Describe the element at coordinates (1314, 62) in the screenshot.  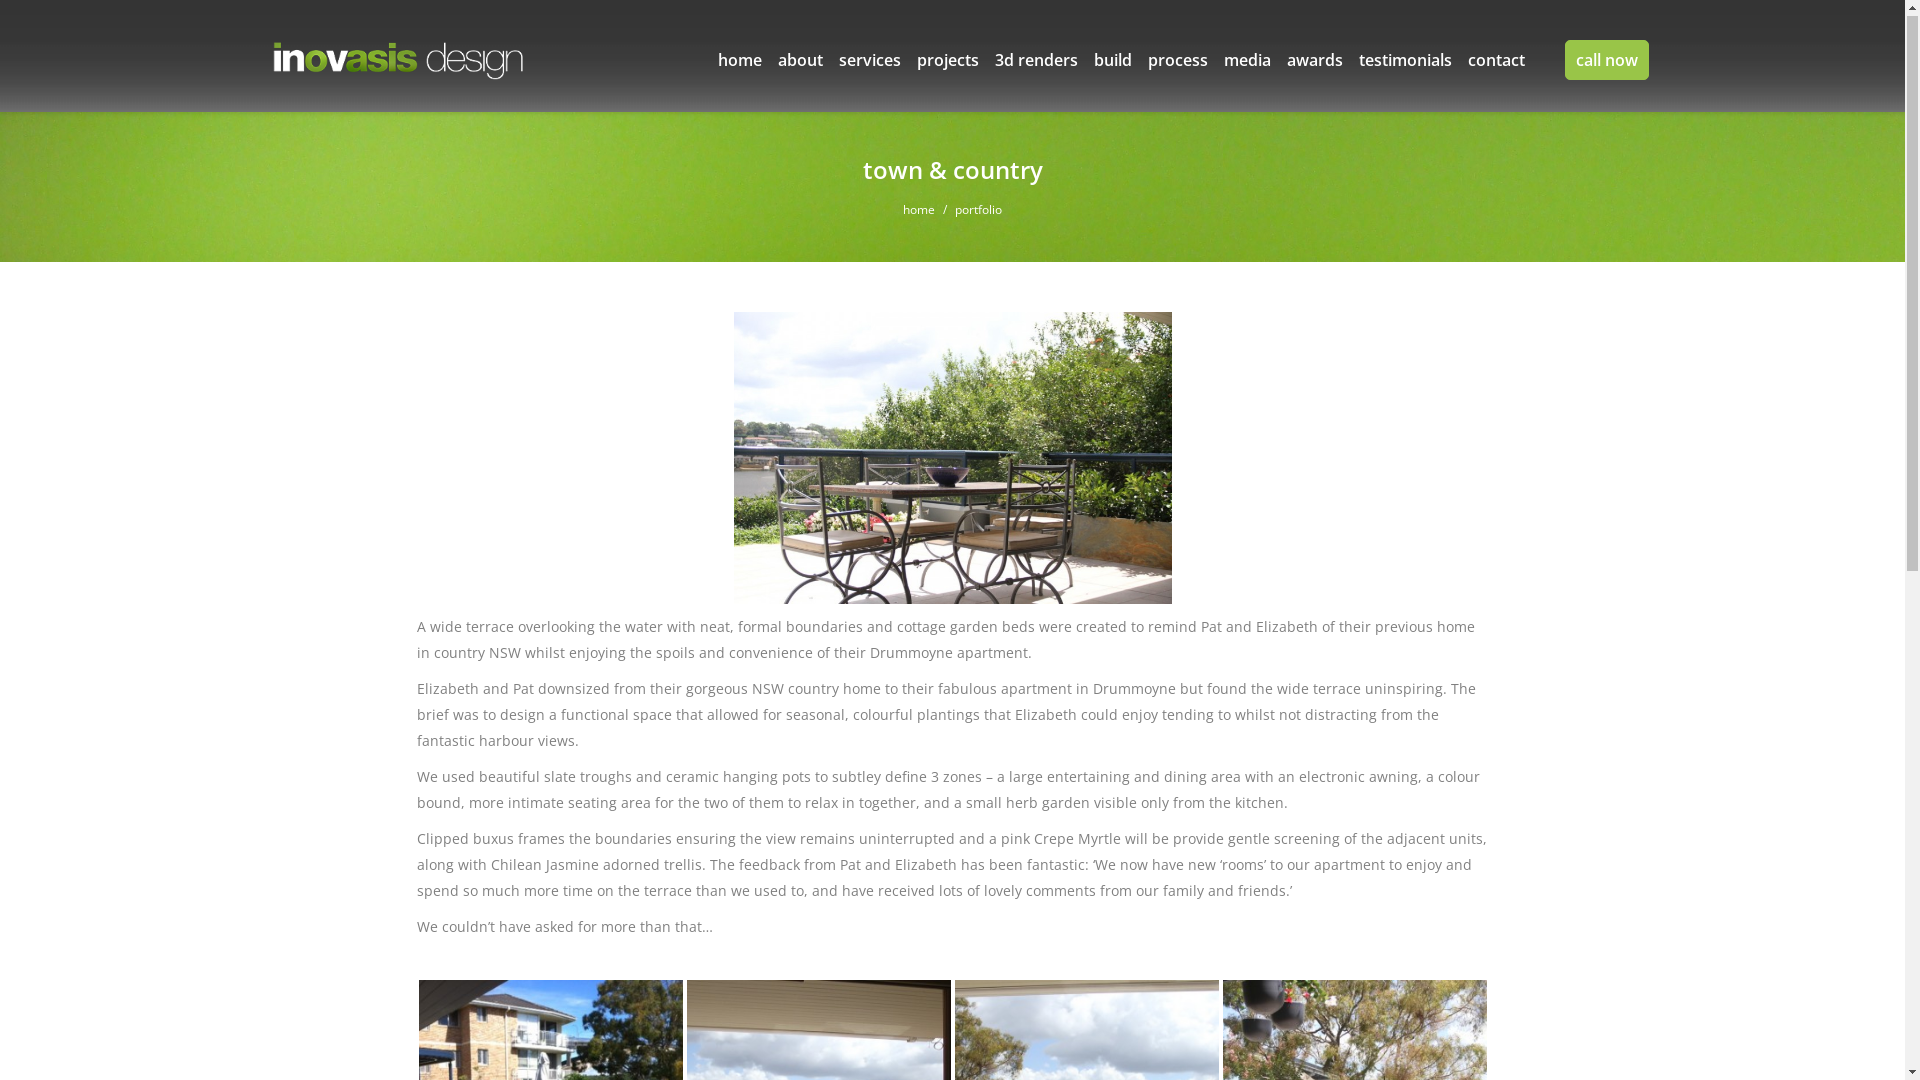
I see `awards` at that location.